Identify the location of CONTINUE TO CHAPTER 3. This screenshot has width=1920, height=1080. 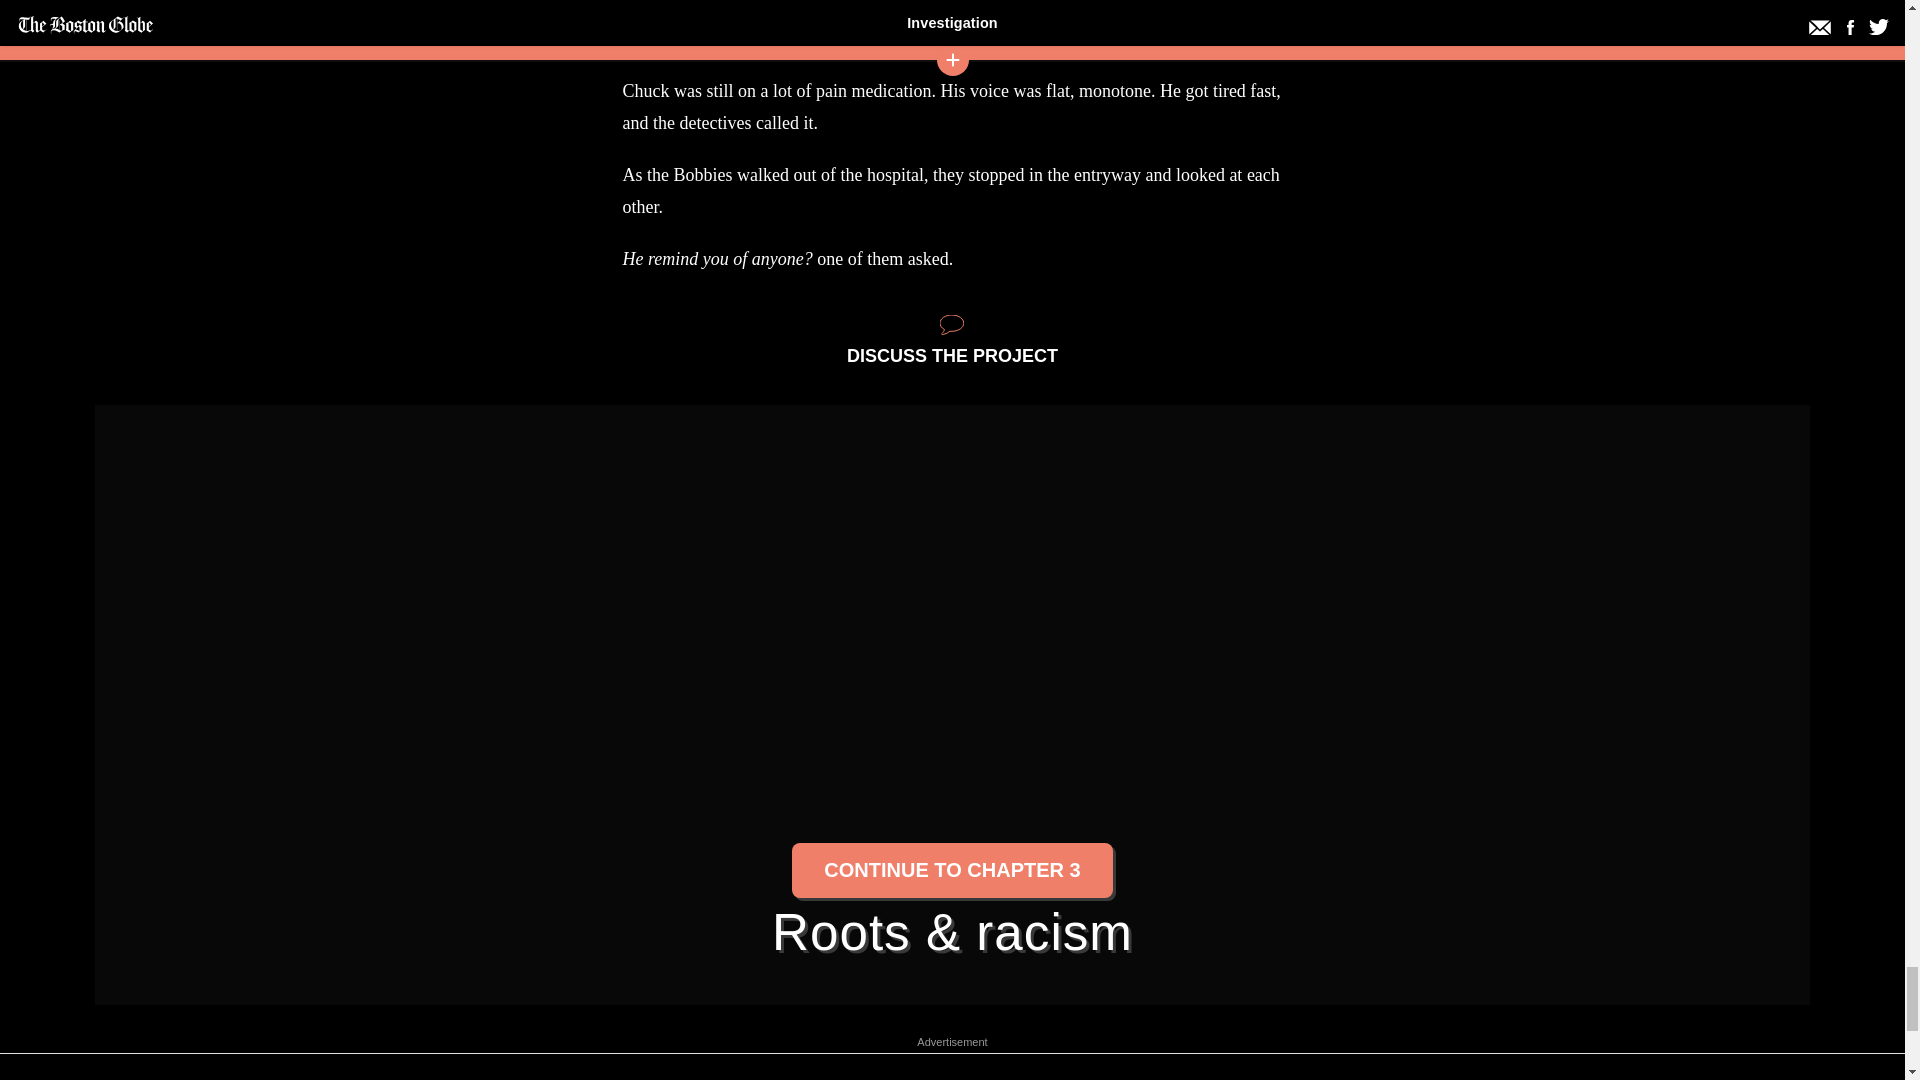
(951, 871).